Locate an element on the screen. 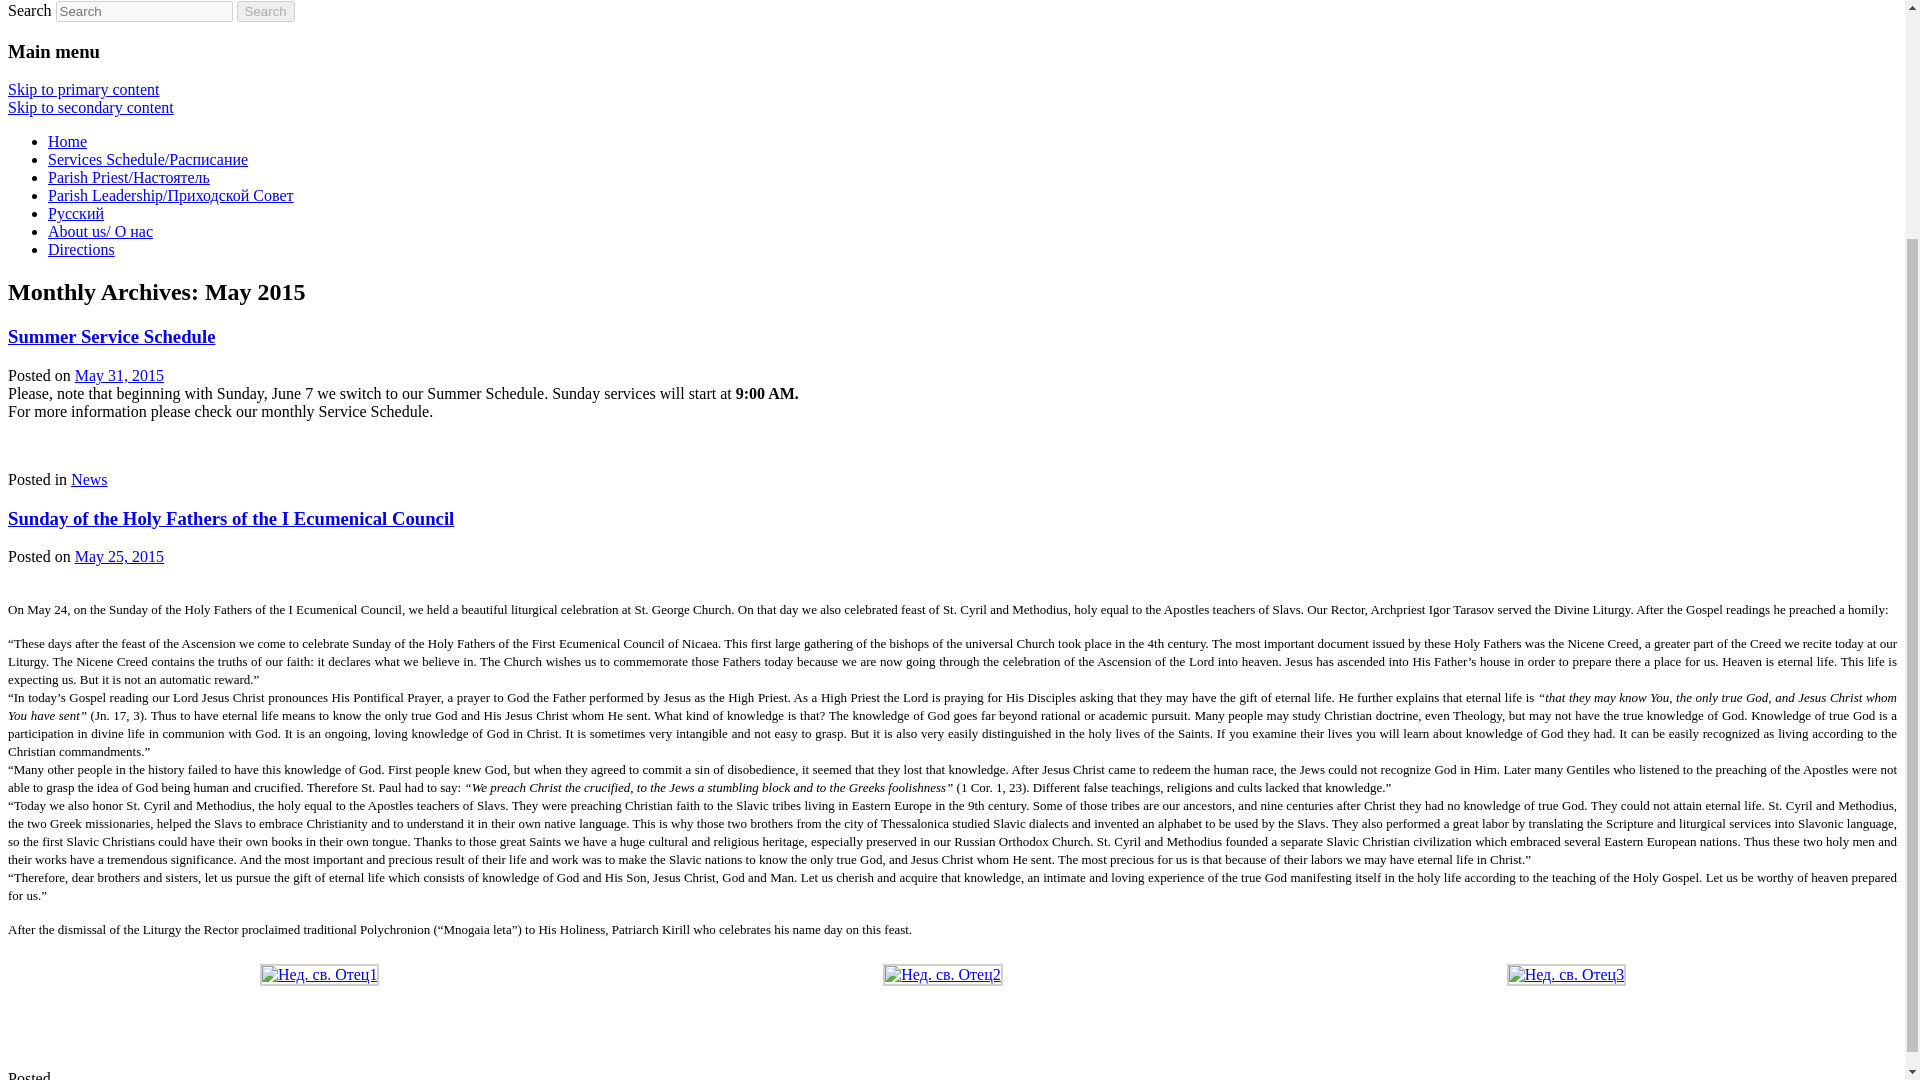 This screenshot has width=1920, height=1080. Read about Parish Priest is located at coordinates (128, 176).